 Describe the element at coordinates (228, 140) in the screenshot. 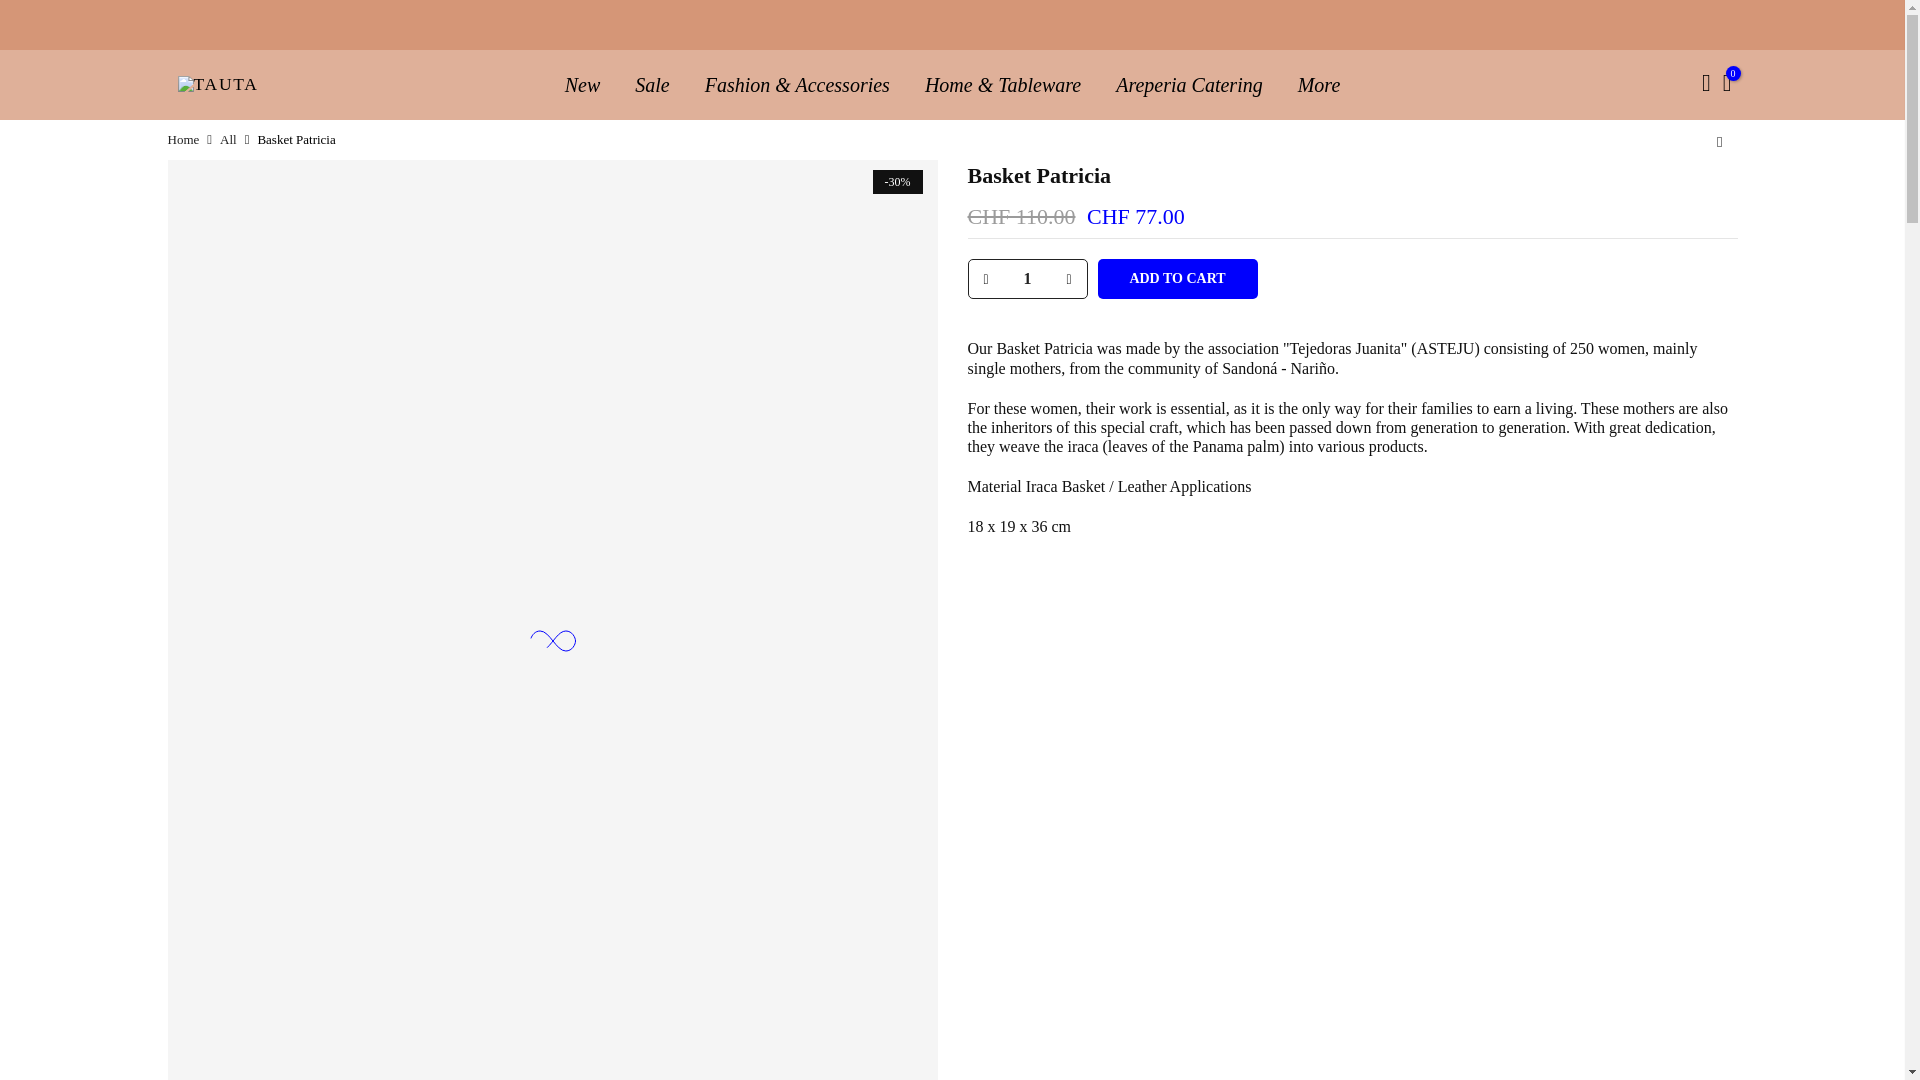

I see `All` at that location.